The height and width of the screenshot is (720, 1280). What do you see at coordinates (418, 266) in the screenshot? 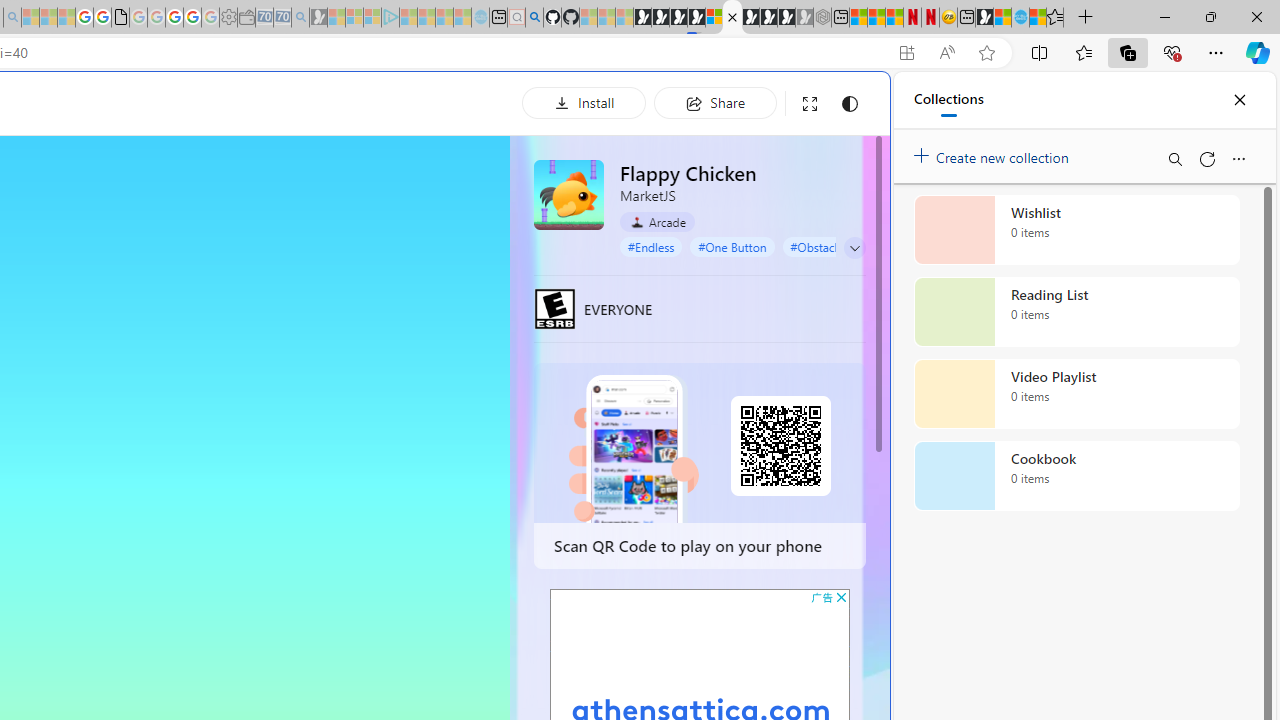
I see `Frequently visited` at bounding box center [418, 266].